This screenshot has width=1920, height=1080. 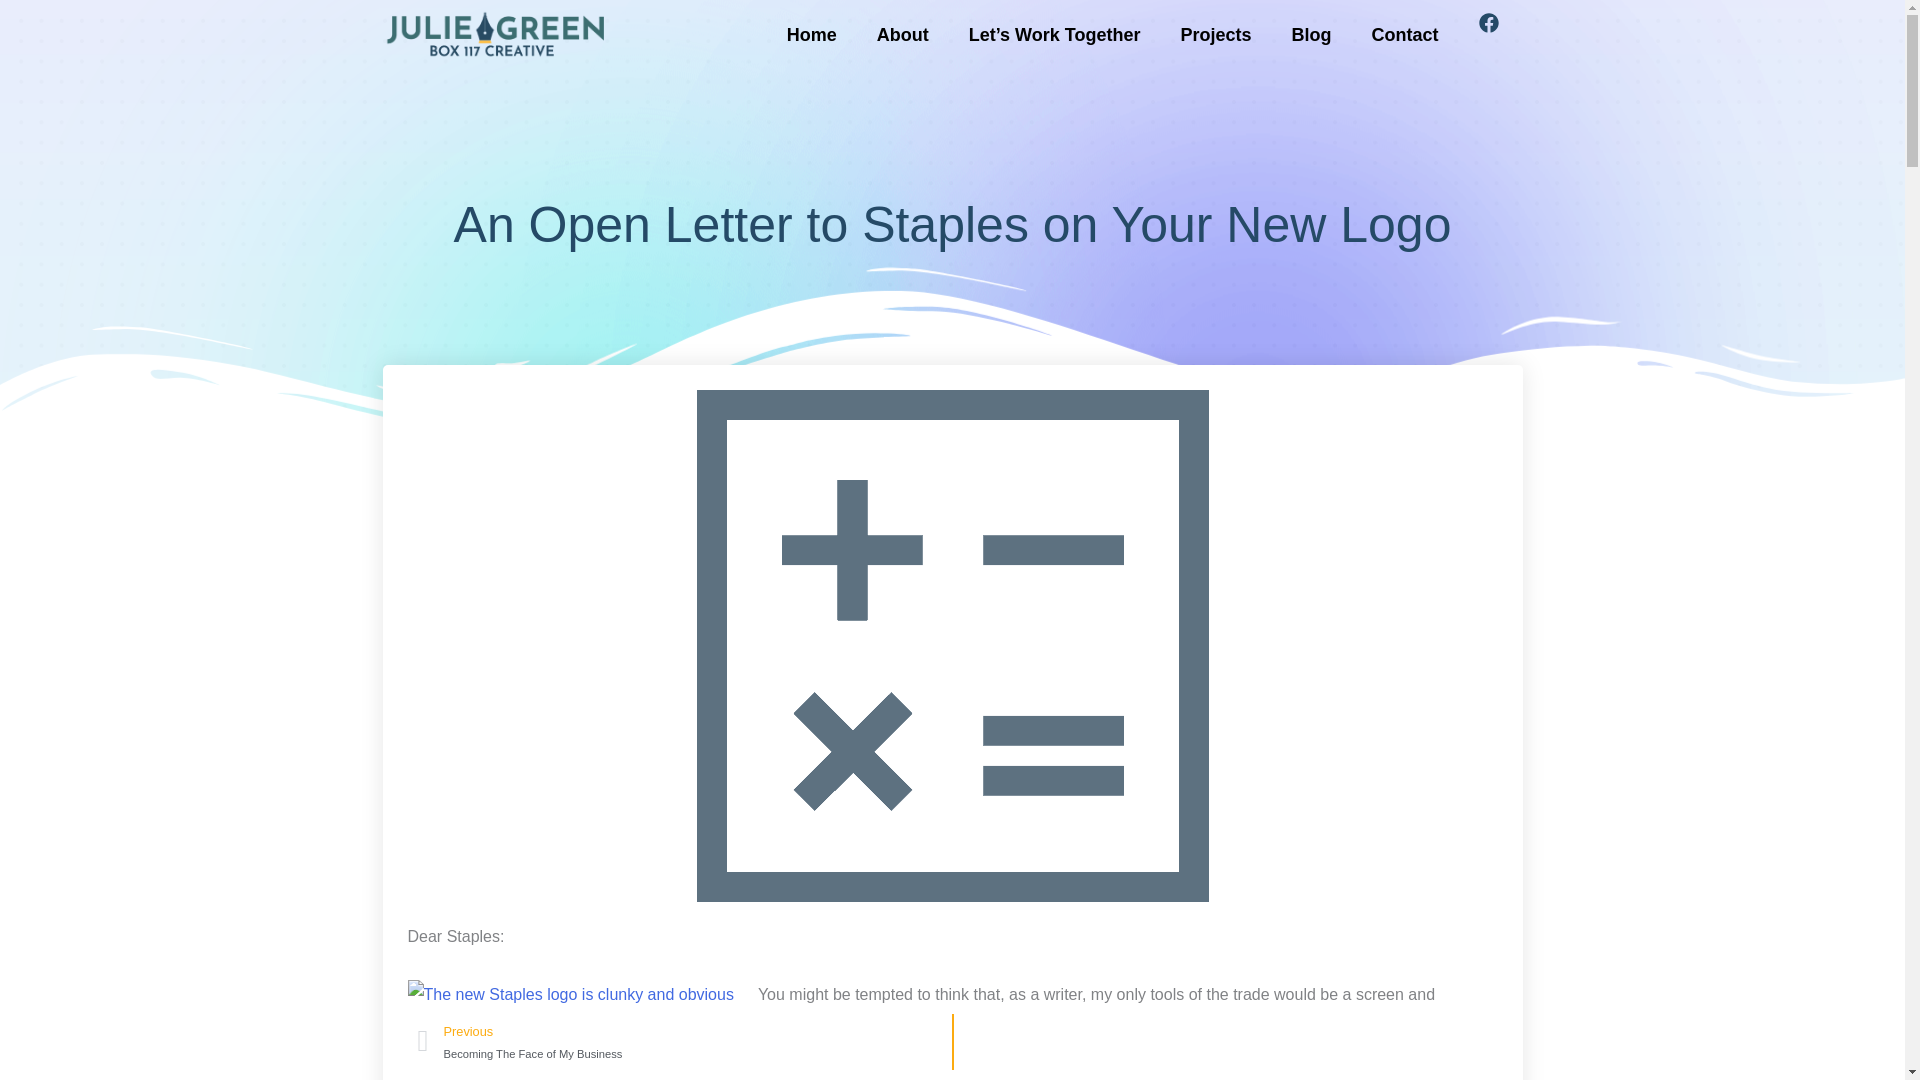 What do you see at coordinates (1215, 34) in the screenshot?
I see `Facebook` at bounding box center [1215, 34].